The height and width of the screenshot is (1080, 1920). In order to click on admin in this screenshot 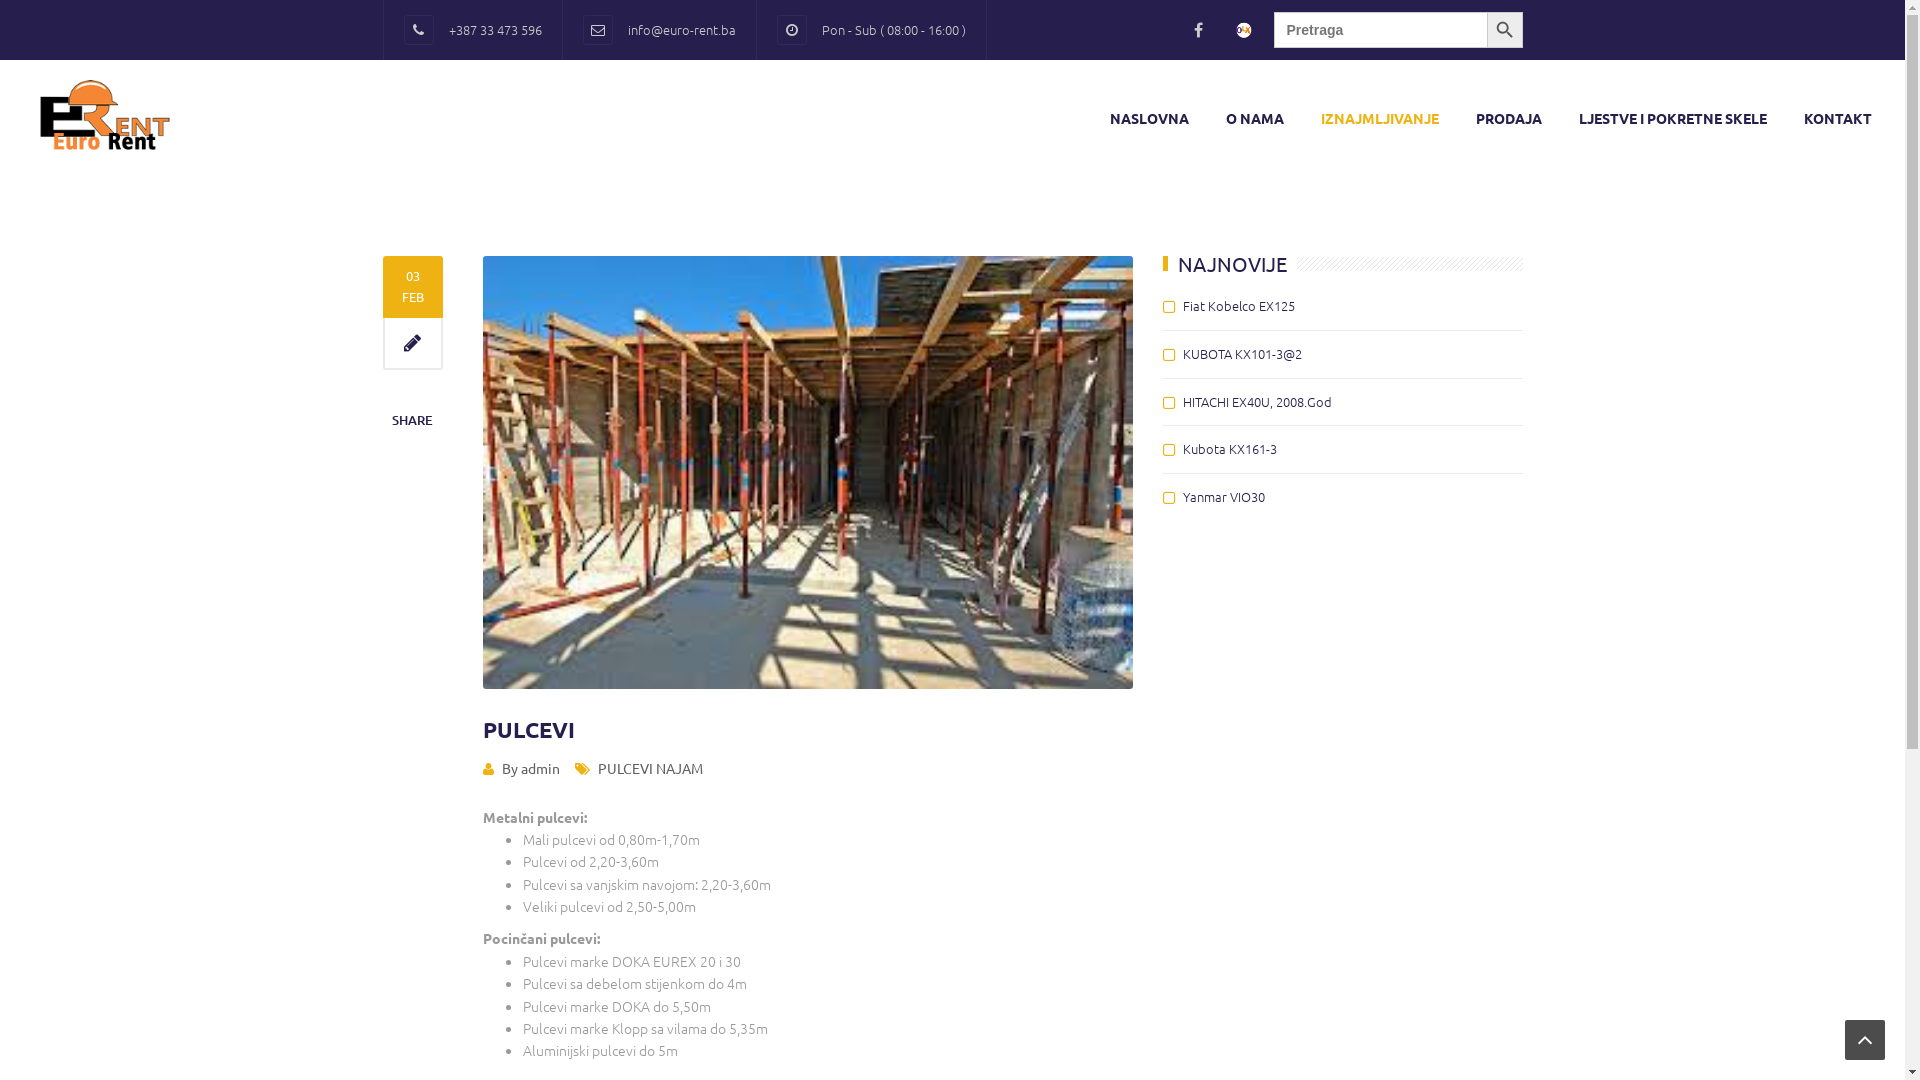, I will do `click(540, 768)`.